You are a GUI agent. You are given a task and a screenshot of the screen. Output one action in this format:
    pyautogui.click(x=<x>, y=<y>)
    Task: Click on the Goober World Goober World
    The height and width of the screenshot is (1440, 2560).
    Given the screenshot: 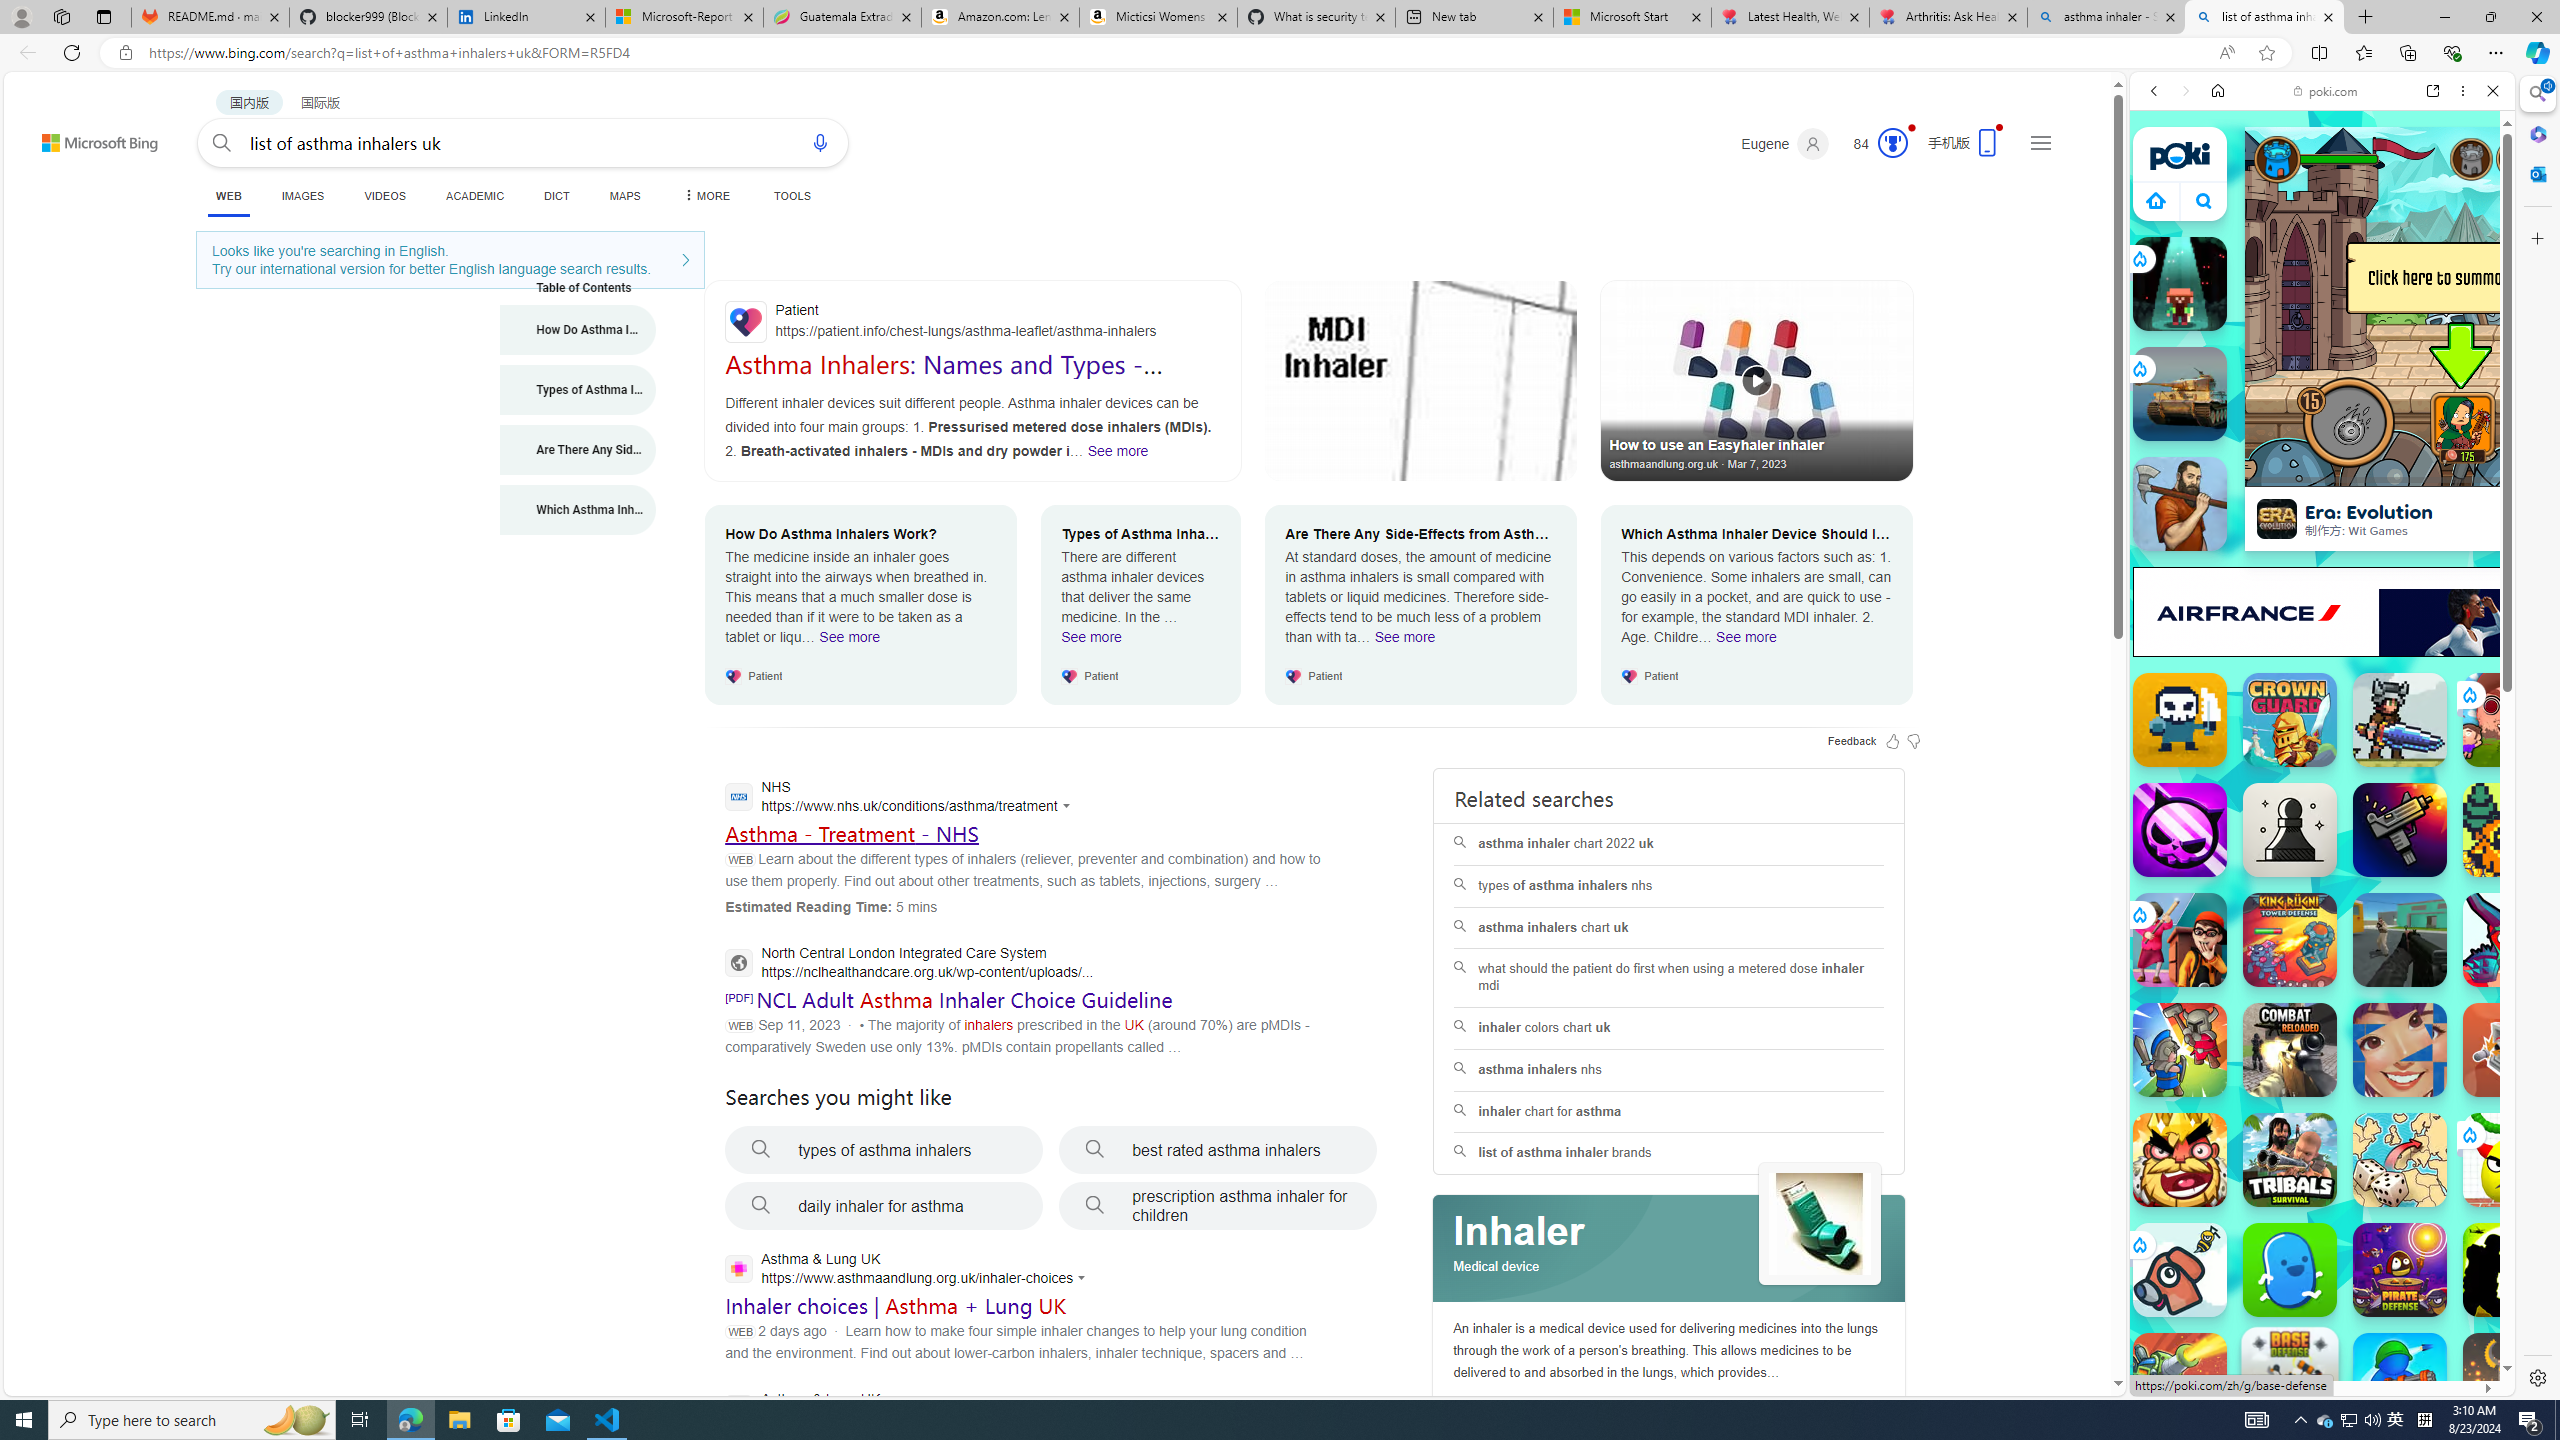 What is the action you would take?
    pyautogui.click(x=2290, y=1270)
    